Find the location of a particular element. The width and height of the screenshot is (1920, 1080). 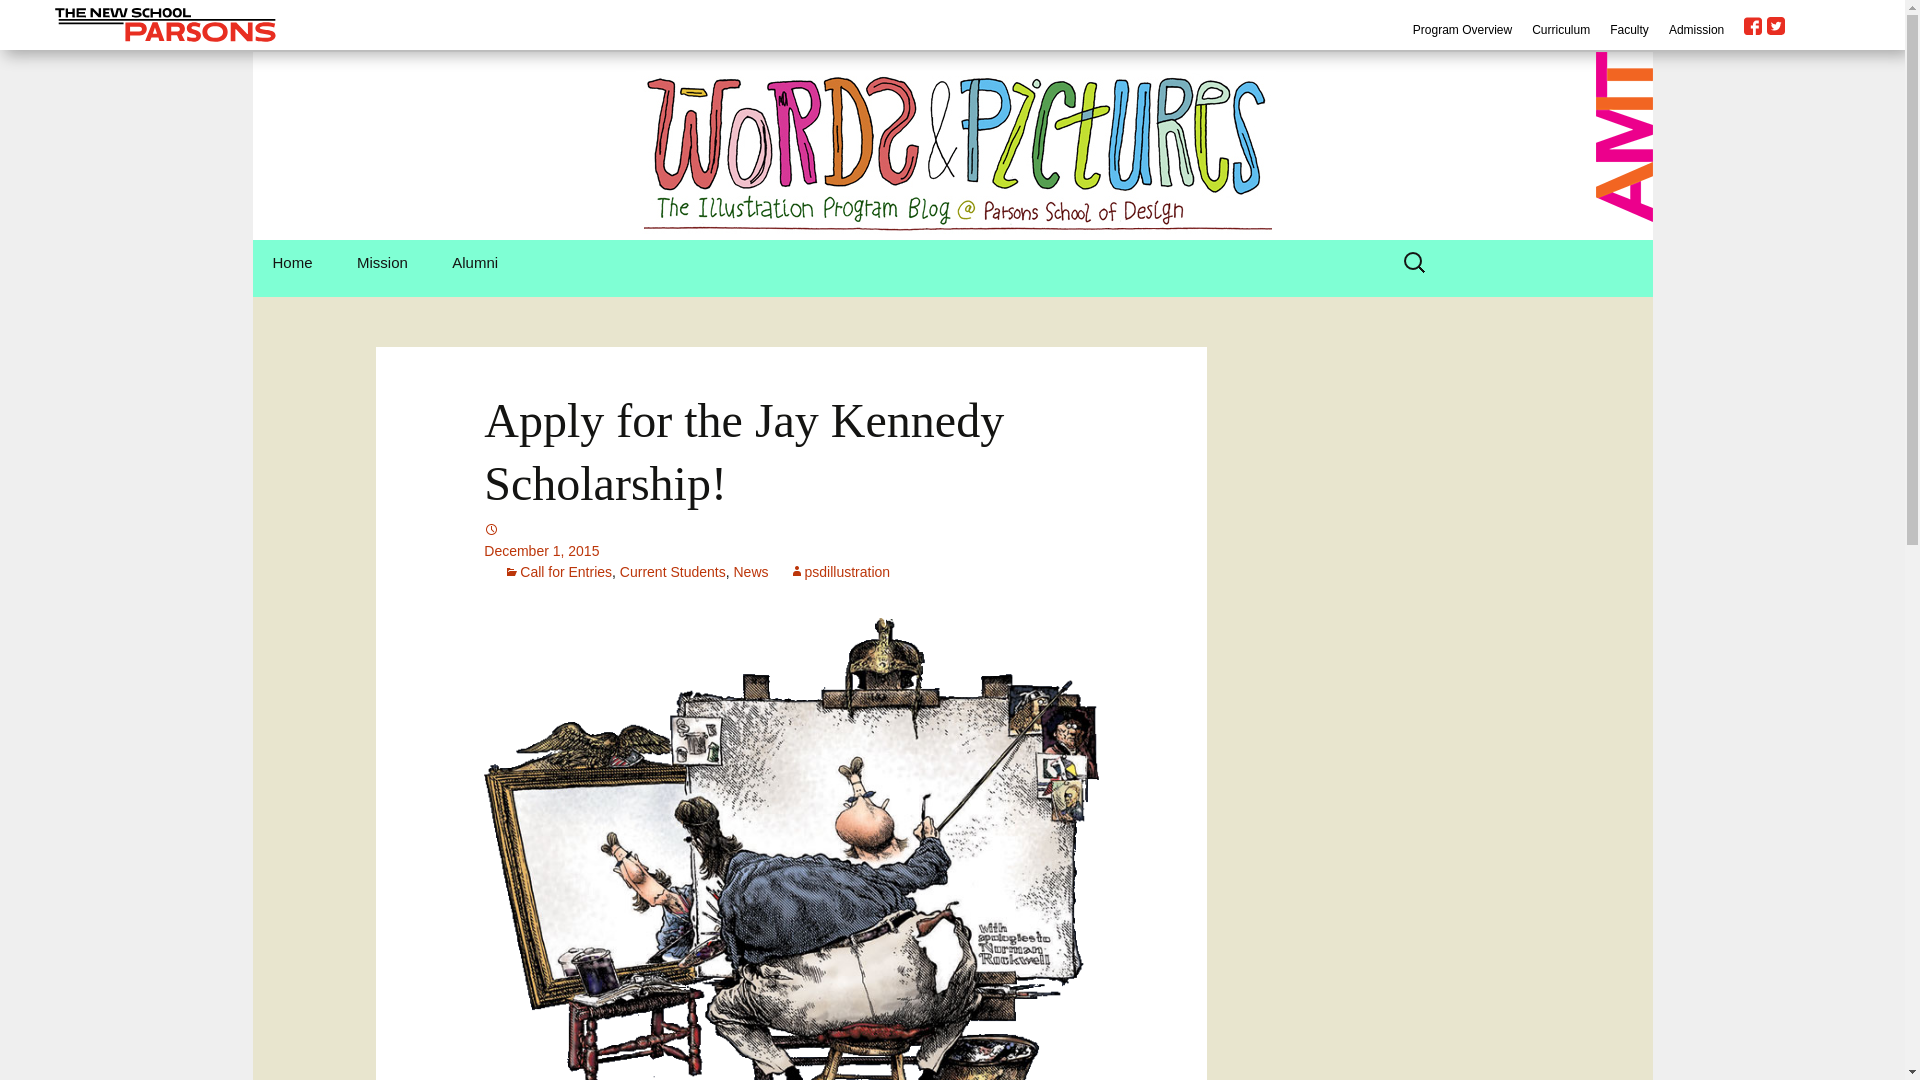

Search is located at coordinates (24, 21).